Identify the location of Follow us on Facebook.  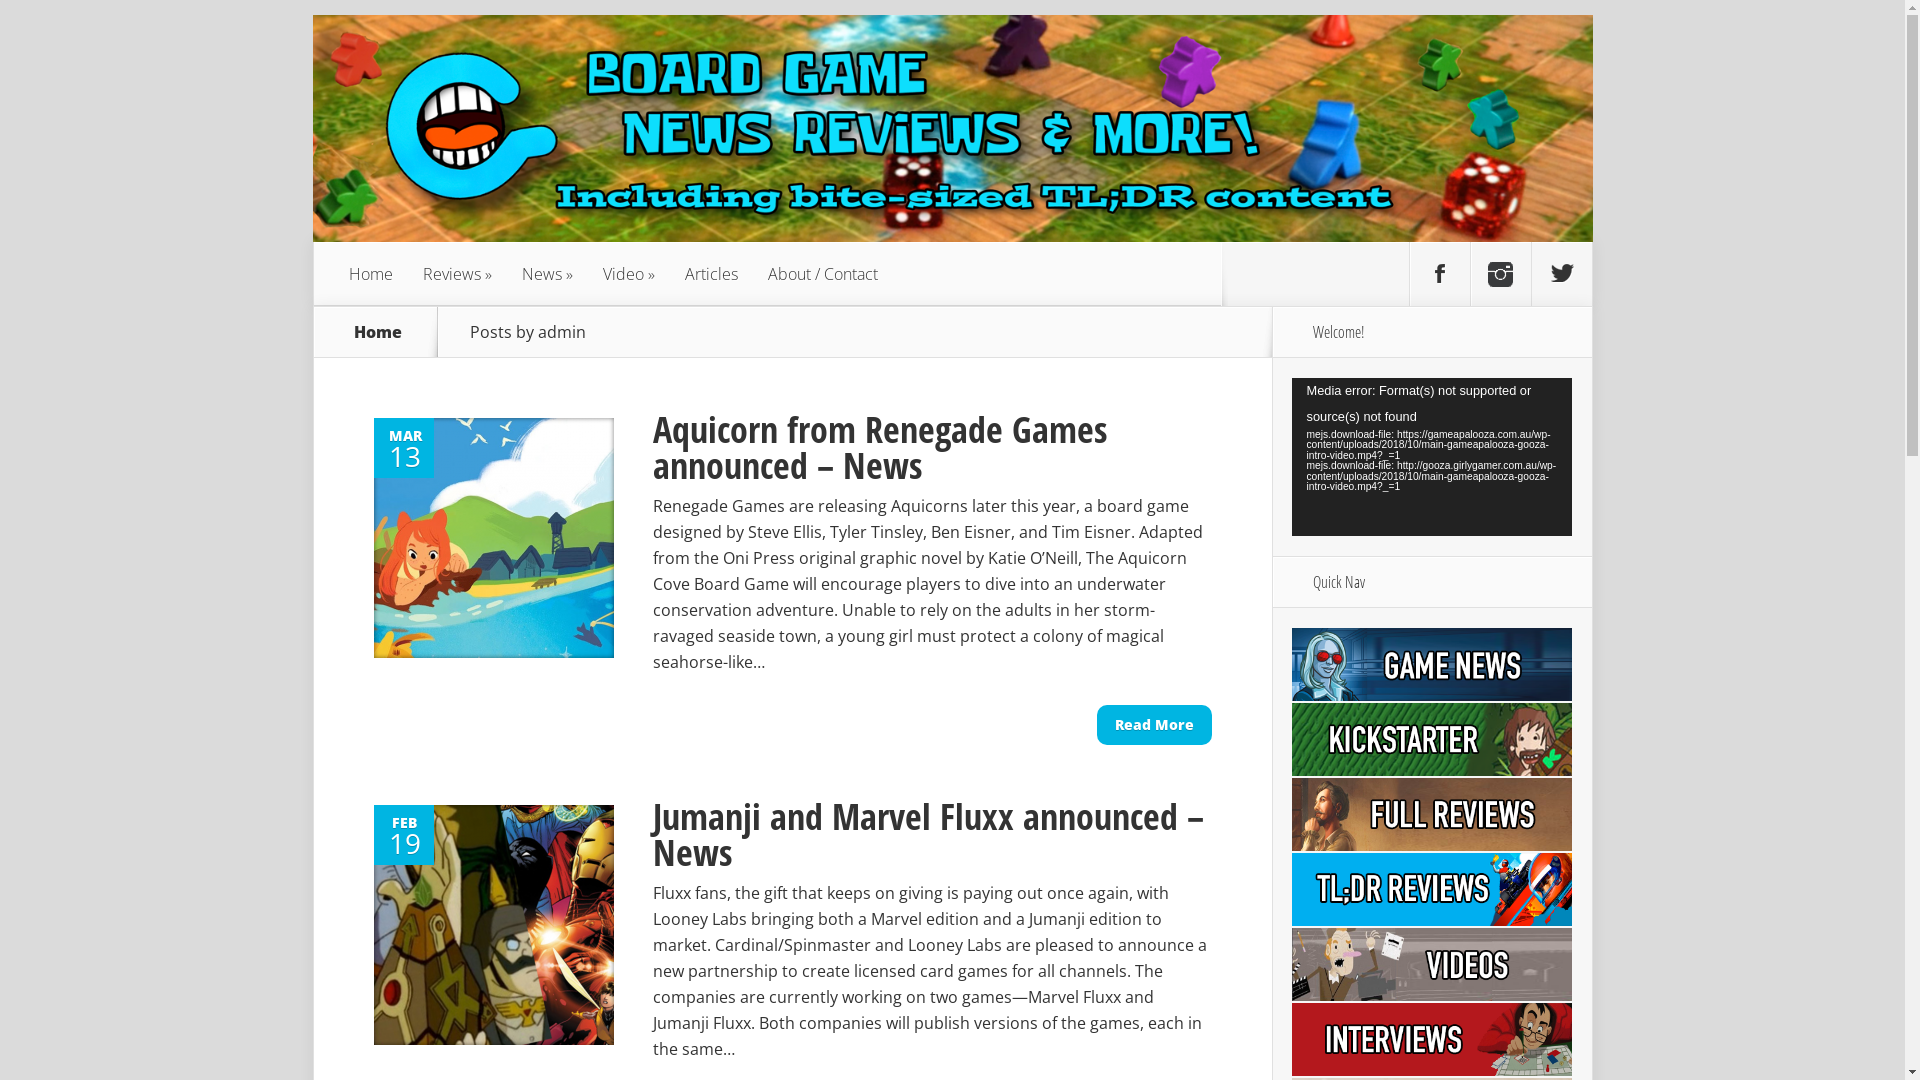
(1440, 274).